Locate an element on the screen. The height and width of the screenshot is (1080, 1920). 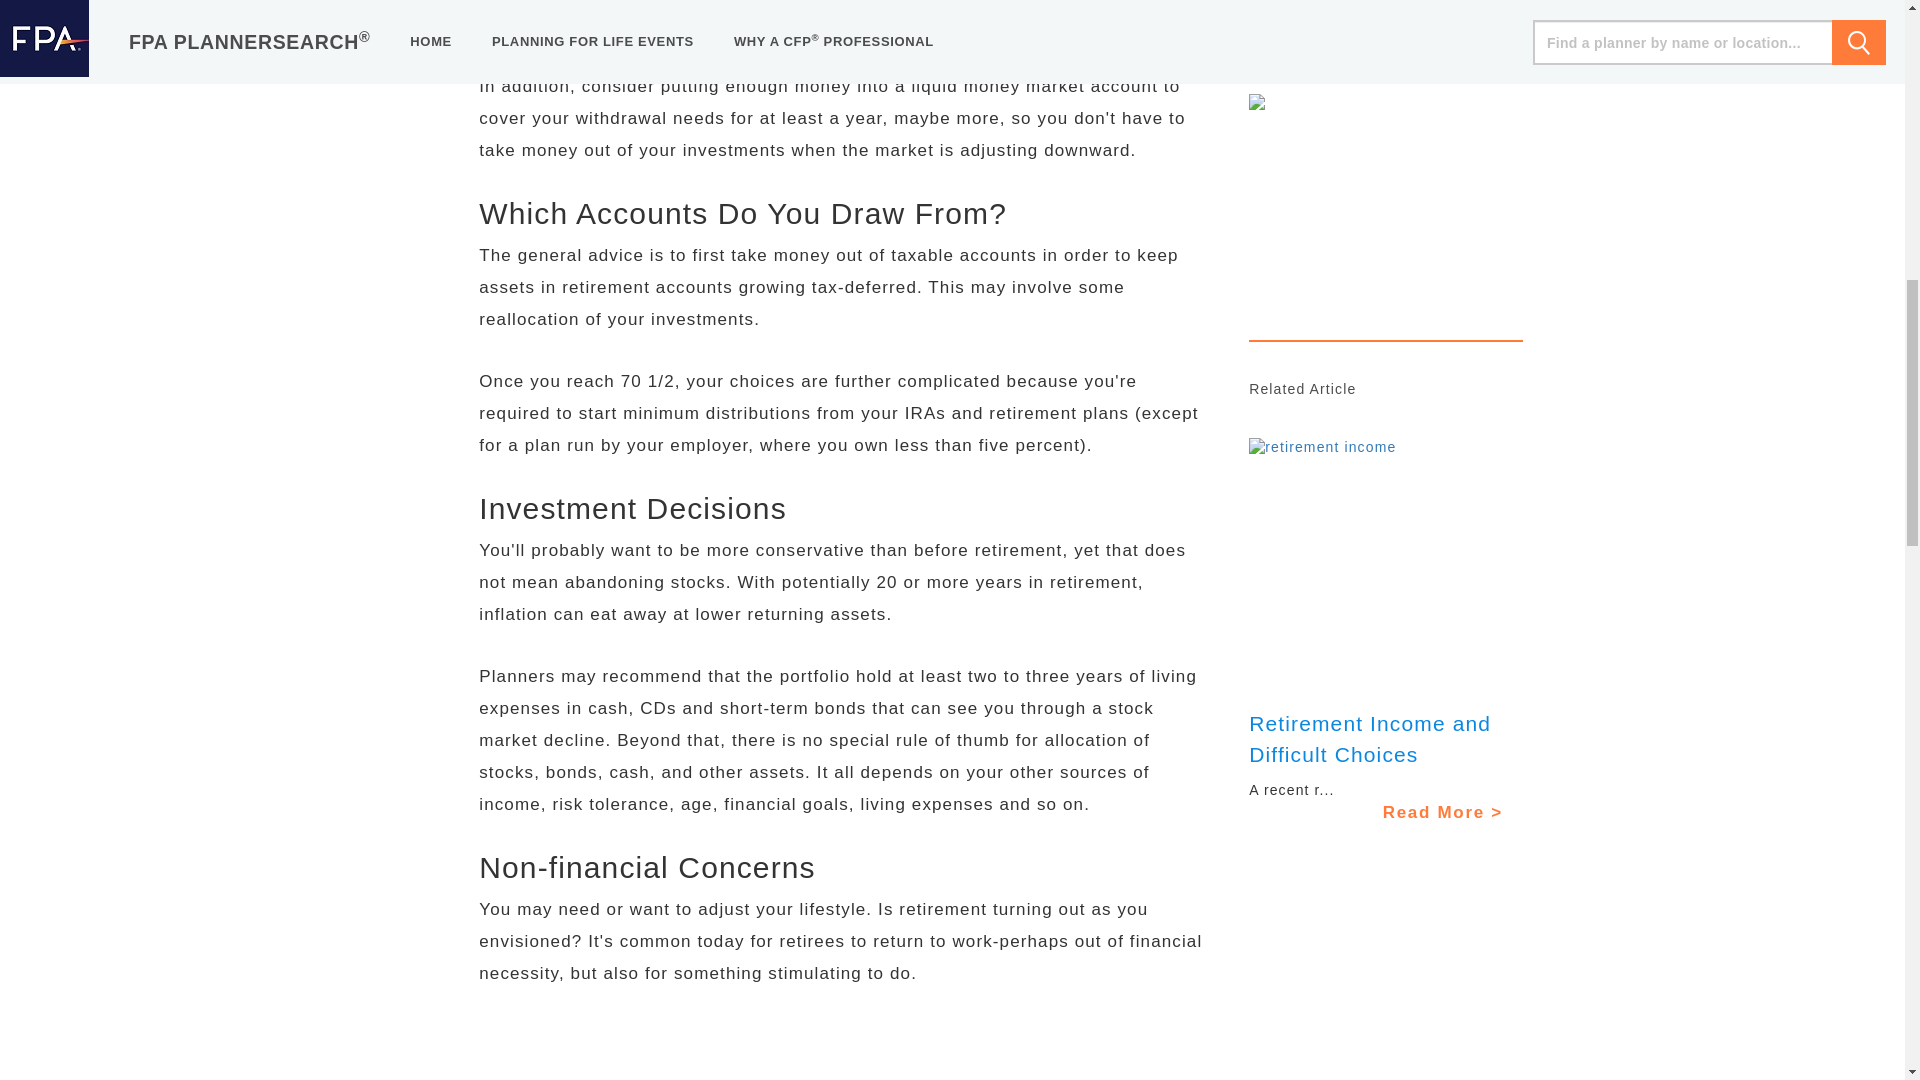
Retirement Income and Difficult Choices is located at coordinates (1370, 738).